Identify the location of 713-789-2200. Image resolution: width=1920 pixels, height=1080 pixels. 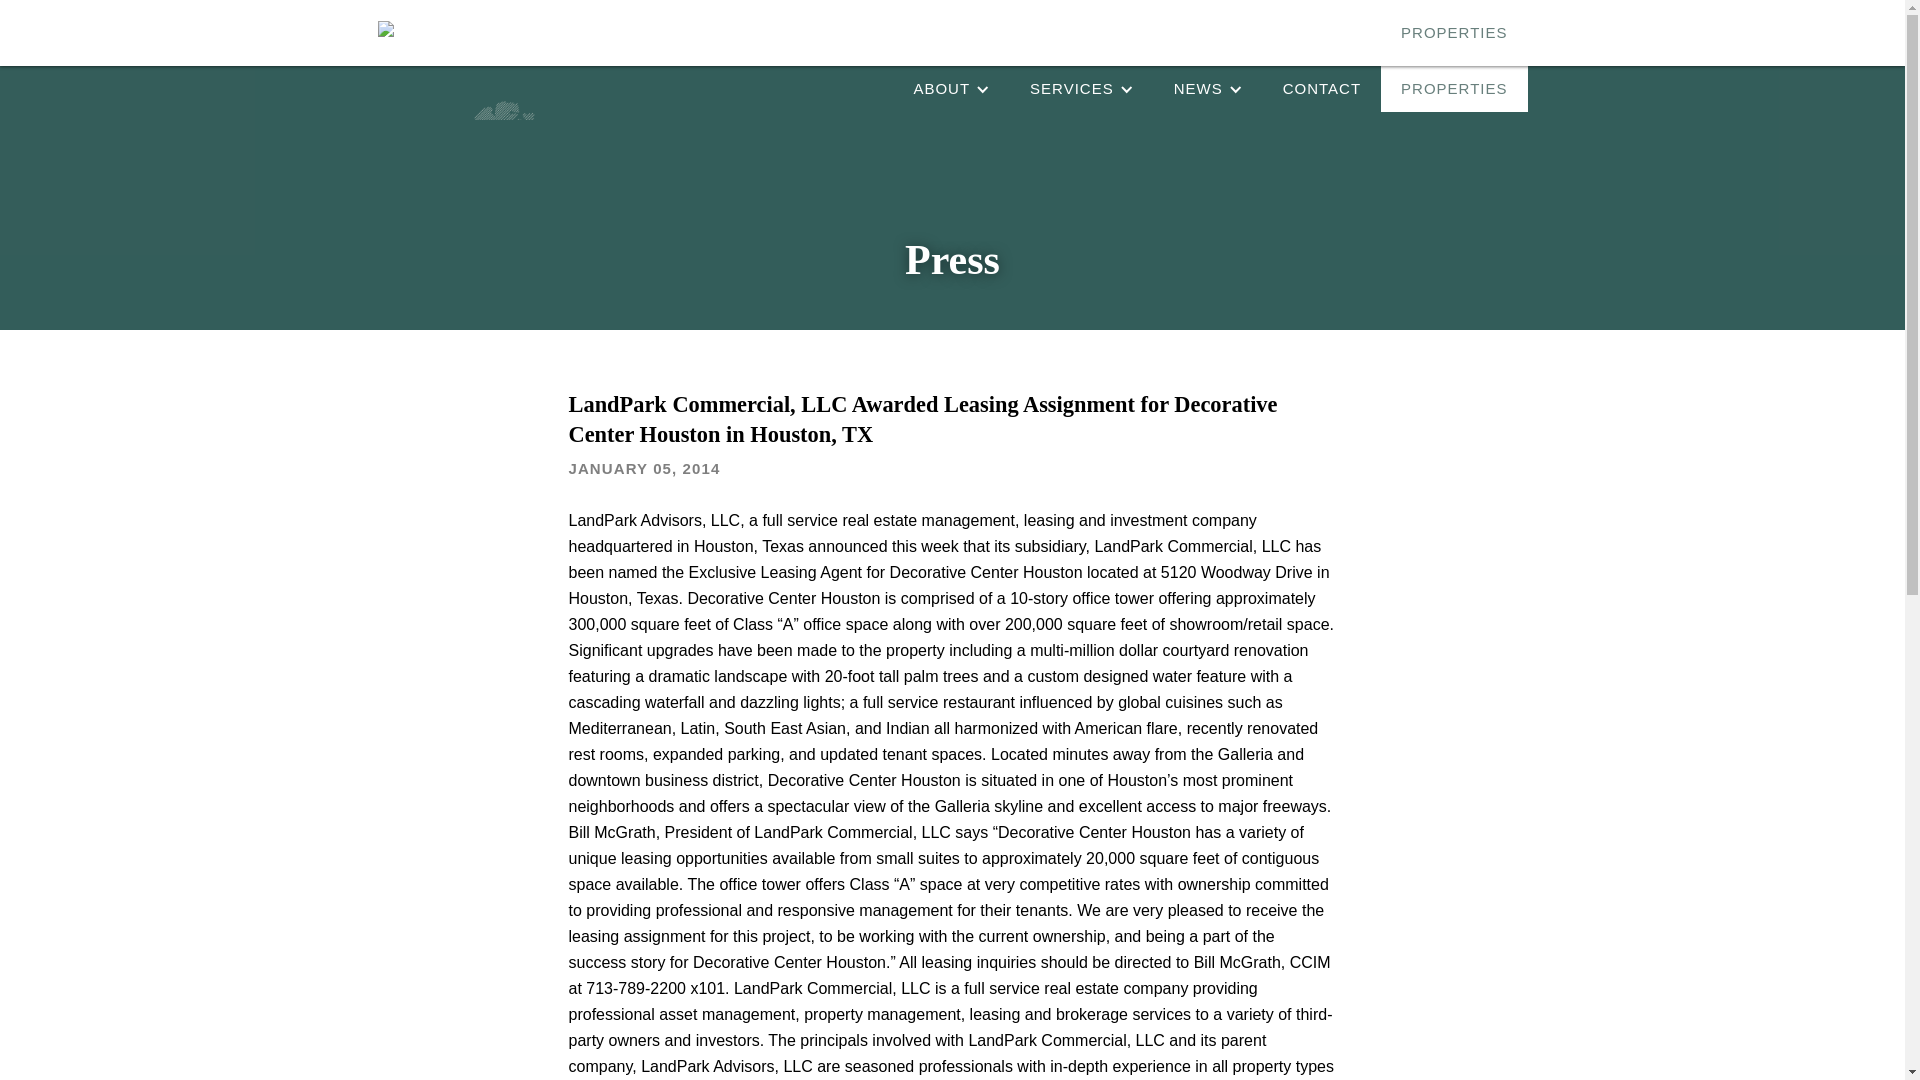
(1185, 23).